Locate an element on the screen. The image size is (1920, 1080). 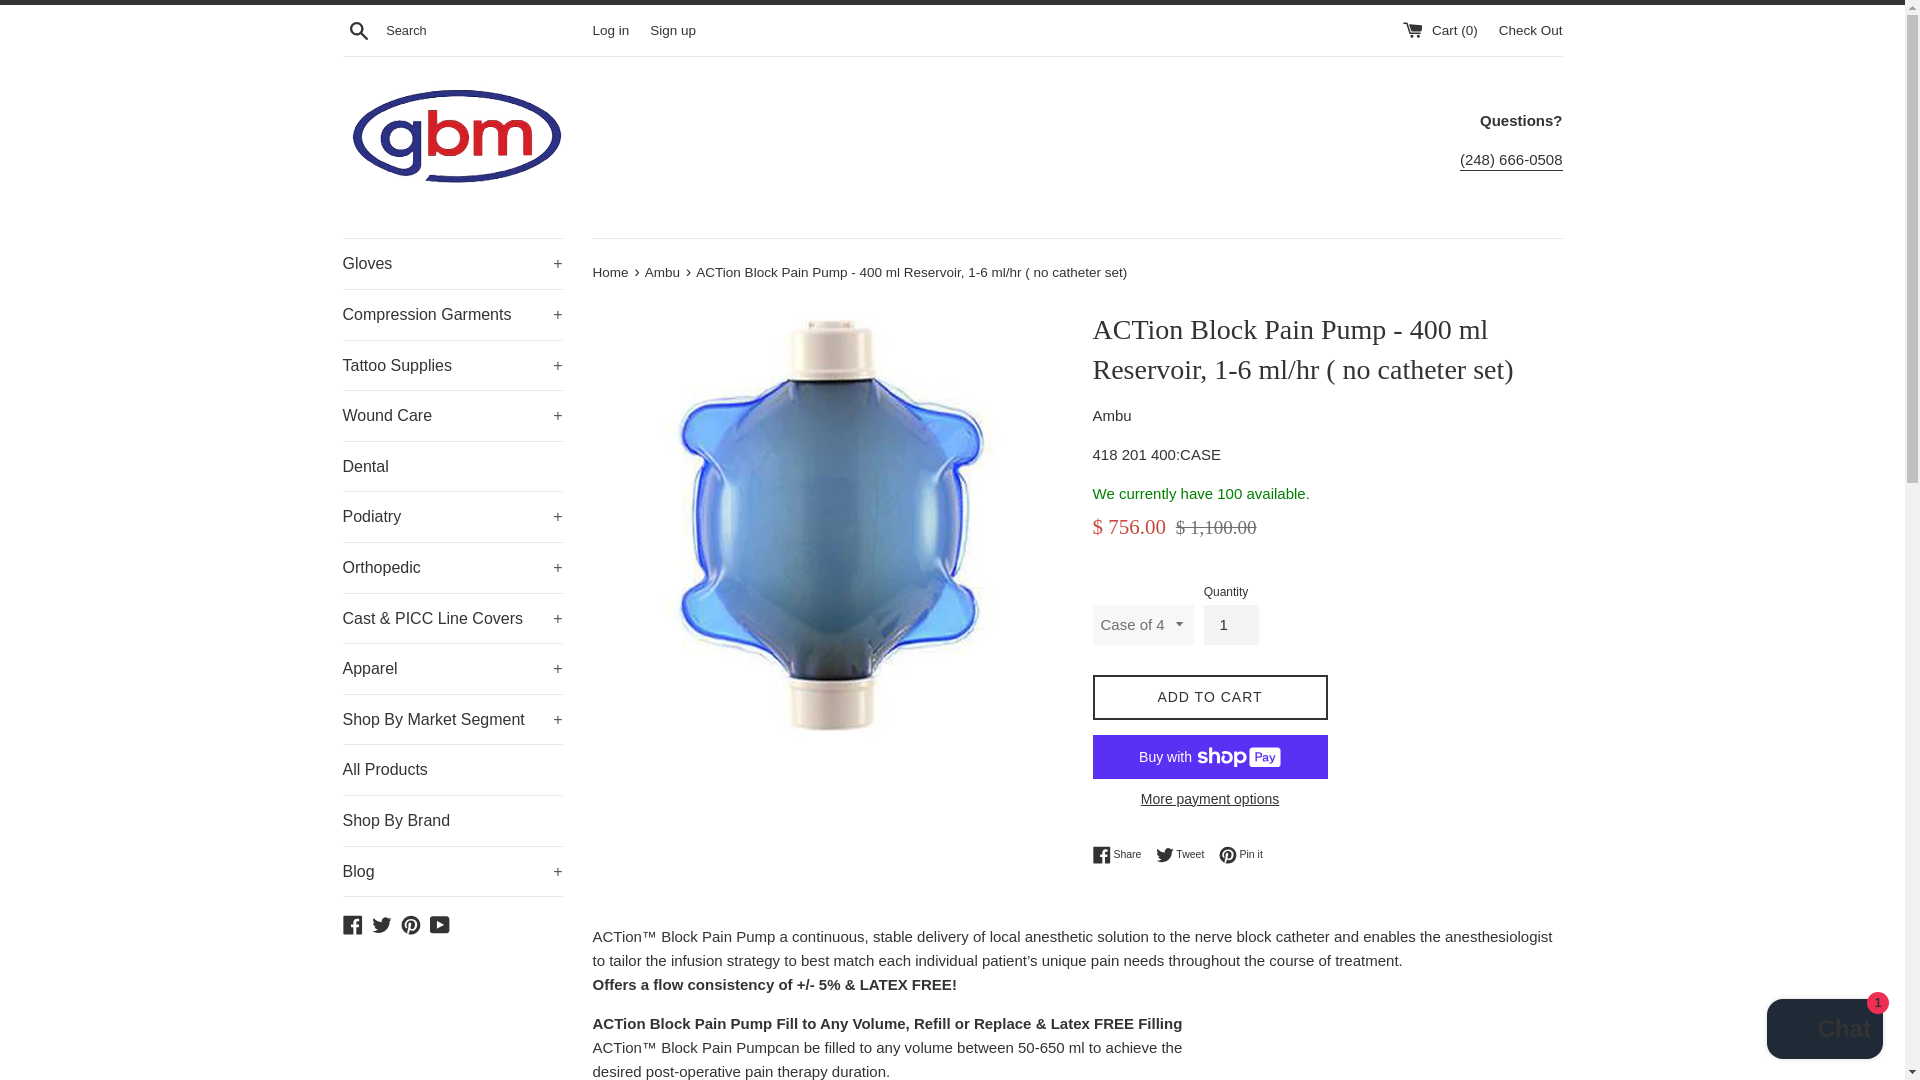
Shopping Cart is located at coordinates (1442, 28).